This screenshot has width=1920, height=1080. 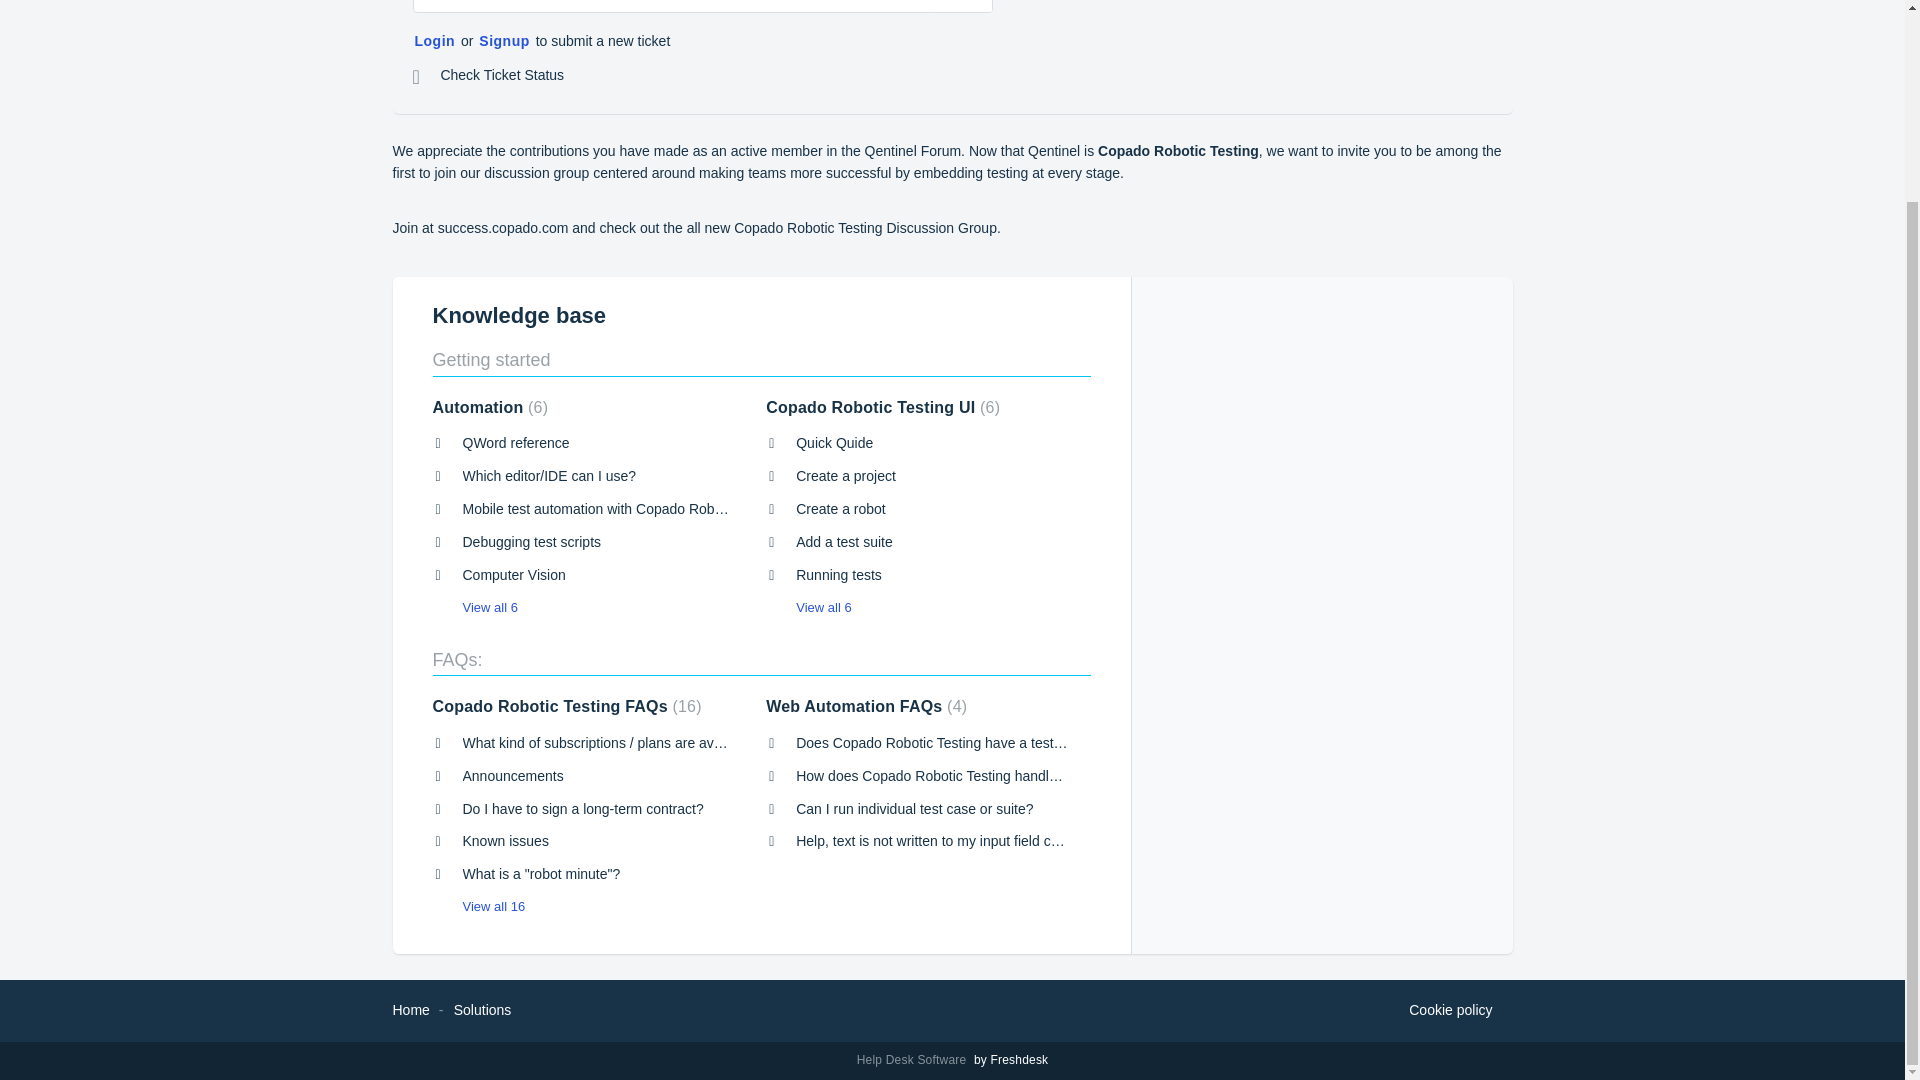 I want to click on Check ticket status, so click(x=488, y=76).